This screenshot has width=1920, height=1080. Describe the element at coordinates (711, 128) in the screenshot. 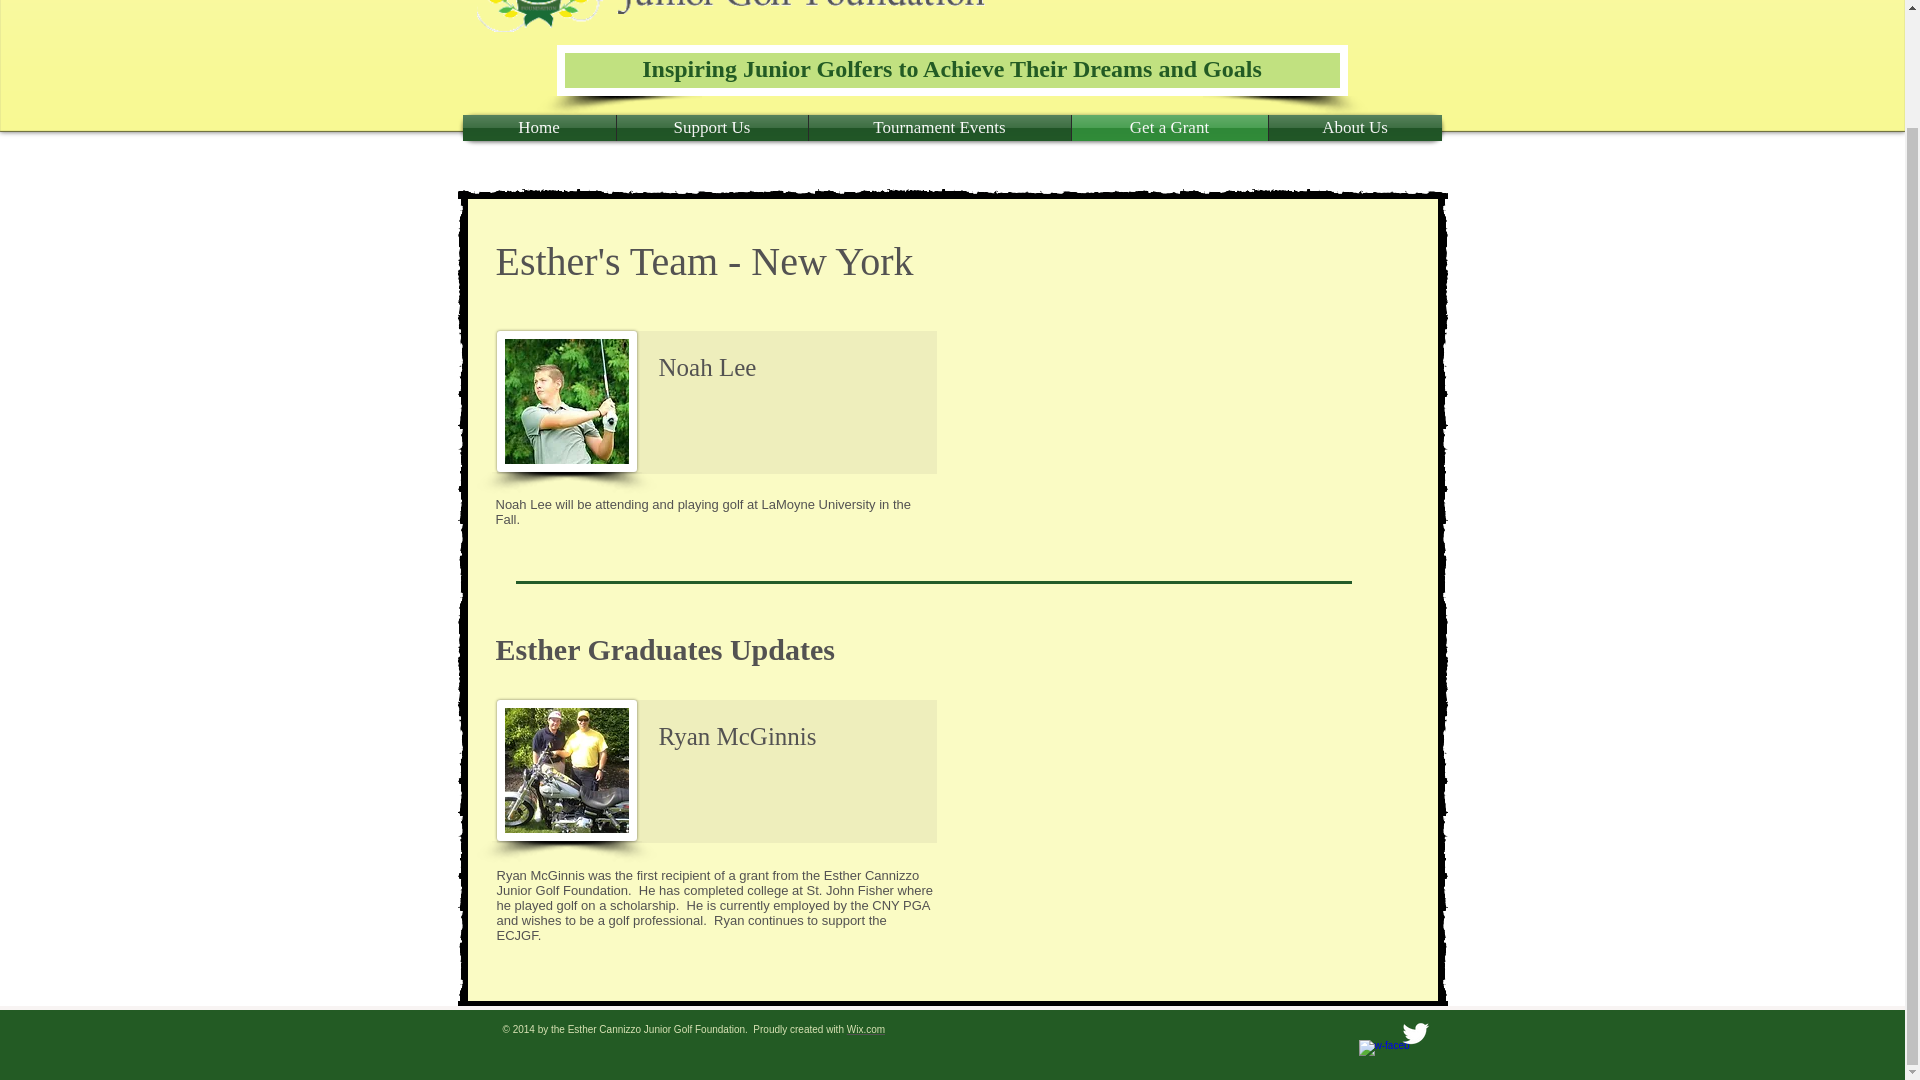

I see `Support Us` at that location.